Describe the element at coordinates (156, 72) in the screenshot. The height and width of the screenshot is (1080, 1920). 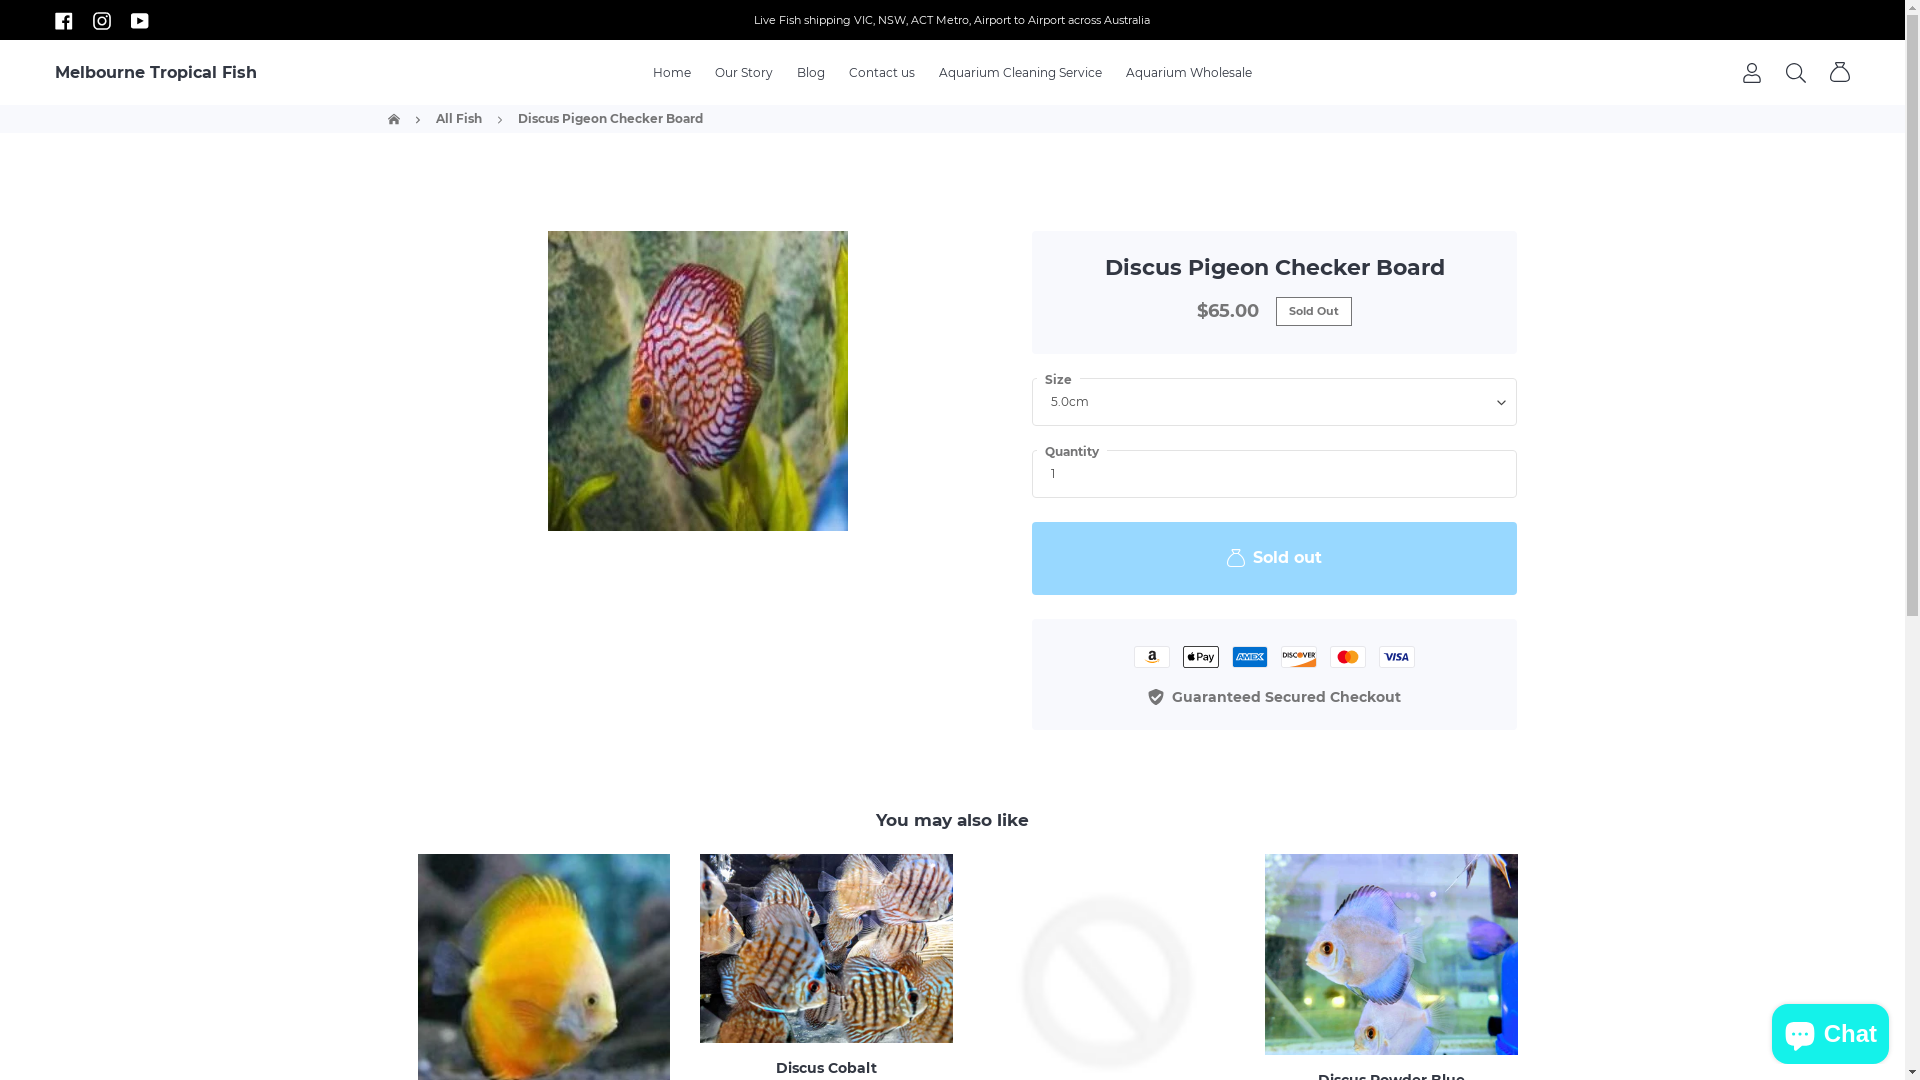
I see `Melbourne Tropical Fish` at that location.